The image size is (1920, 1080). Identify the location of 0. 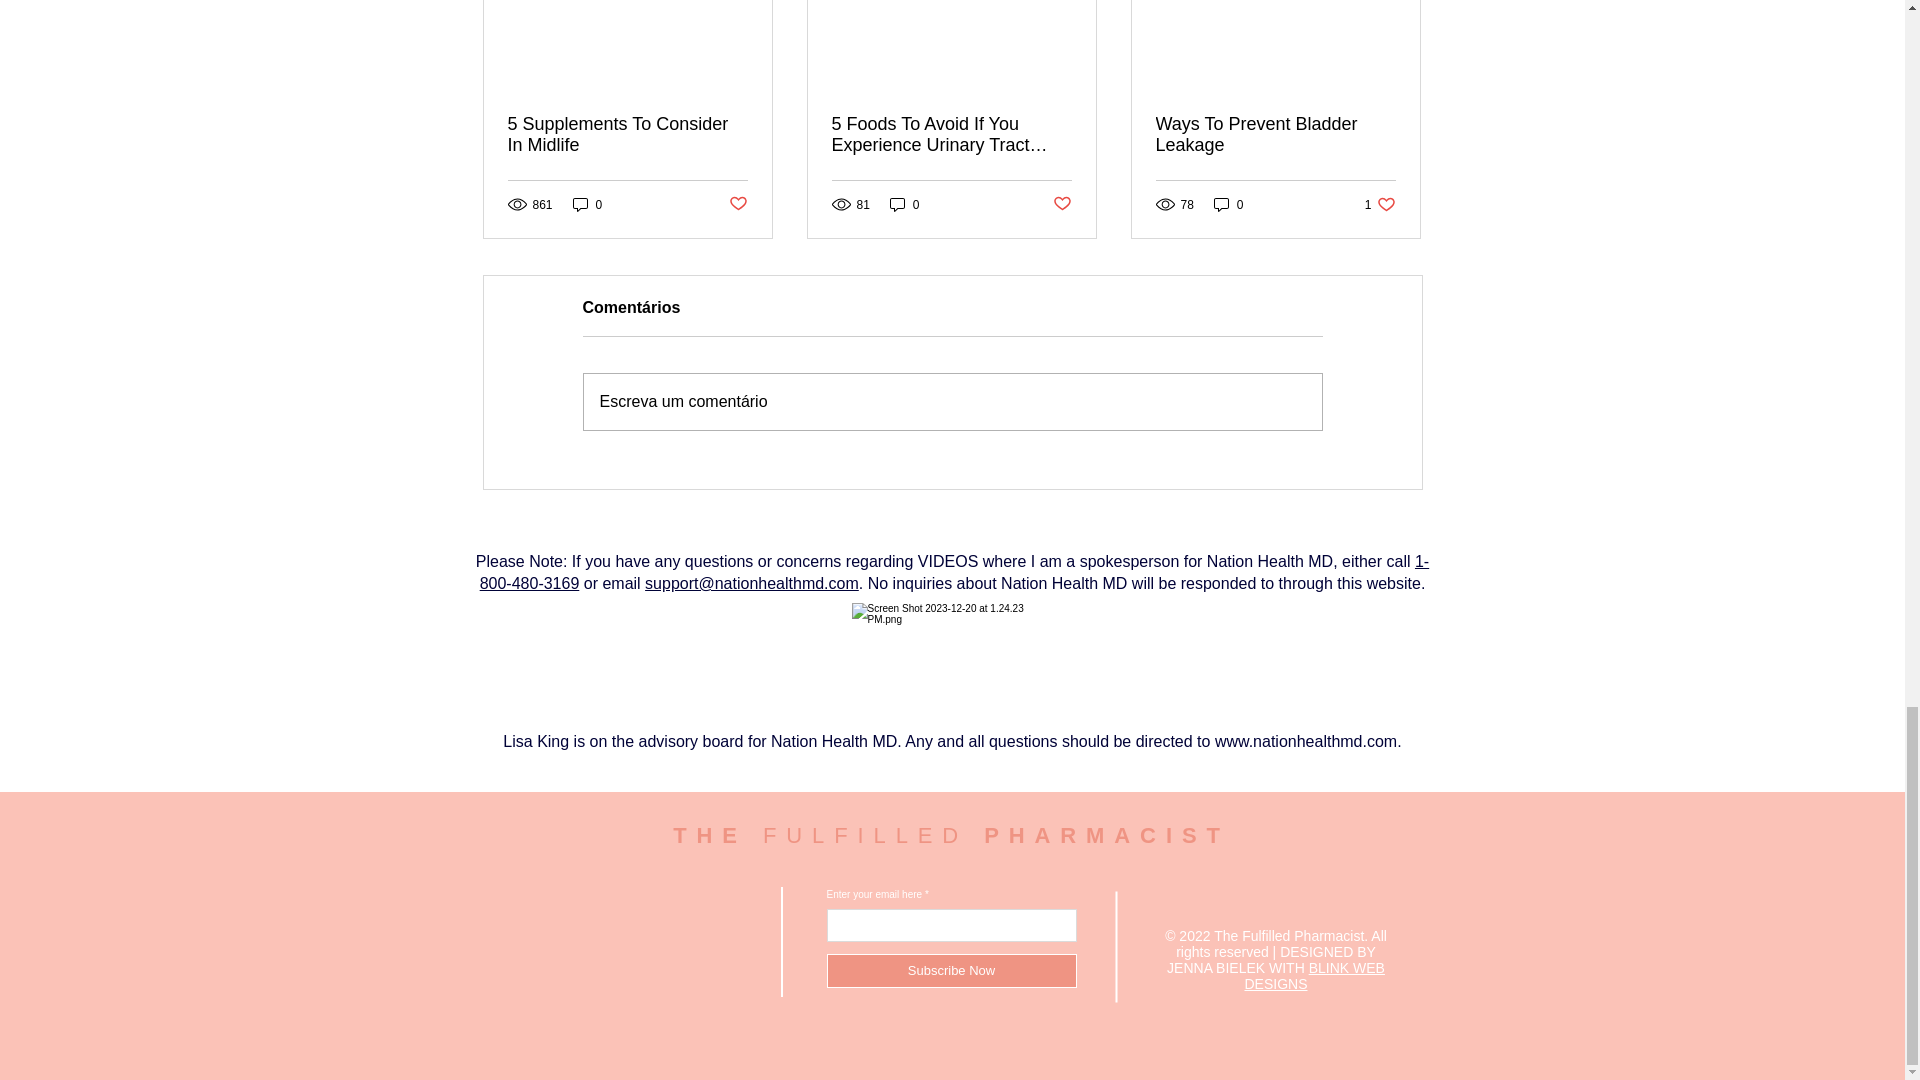
(904, 204).